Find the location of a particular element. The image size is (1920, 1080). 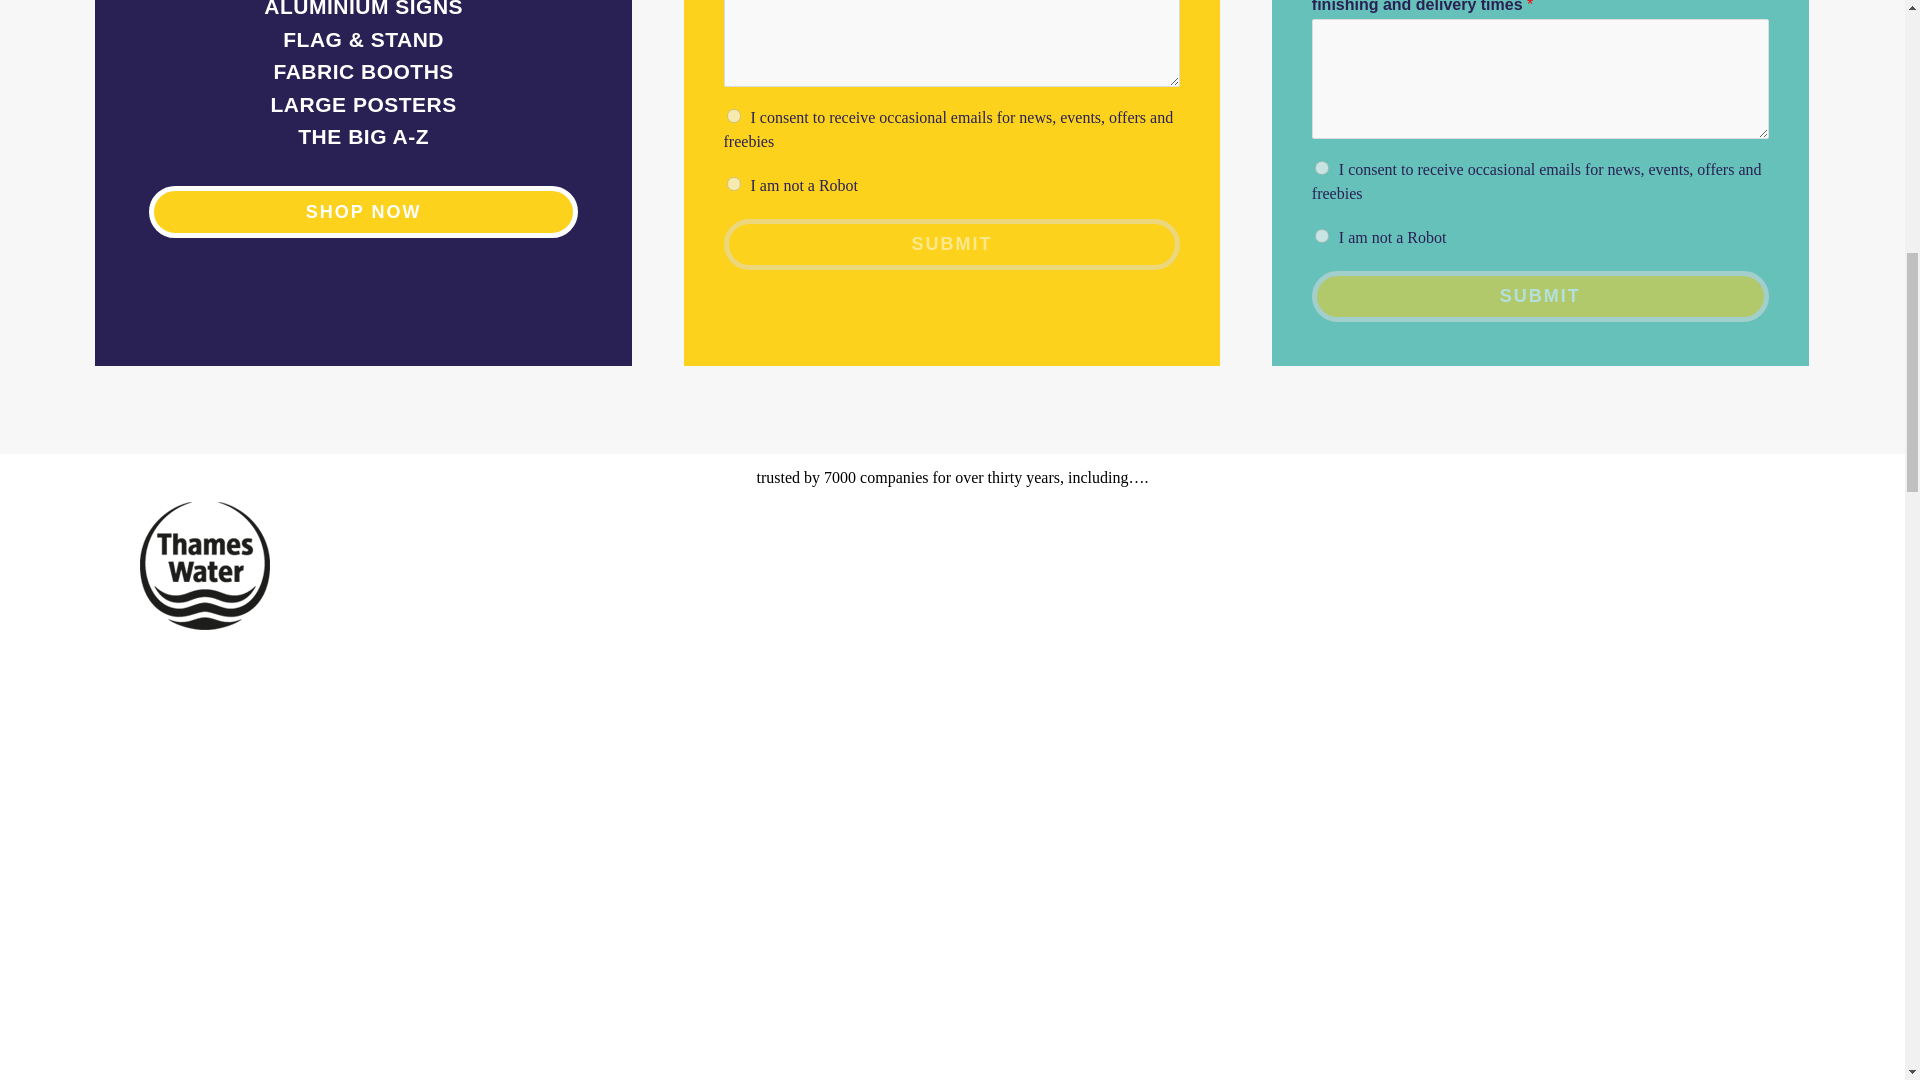

LARGE POSTERS is located at coordinates (363, 104).